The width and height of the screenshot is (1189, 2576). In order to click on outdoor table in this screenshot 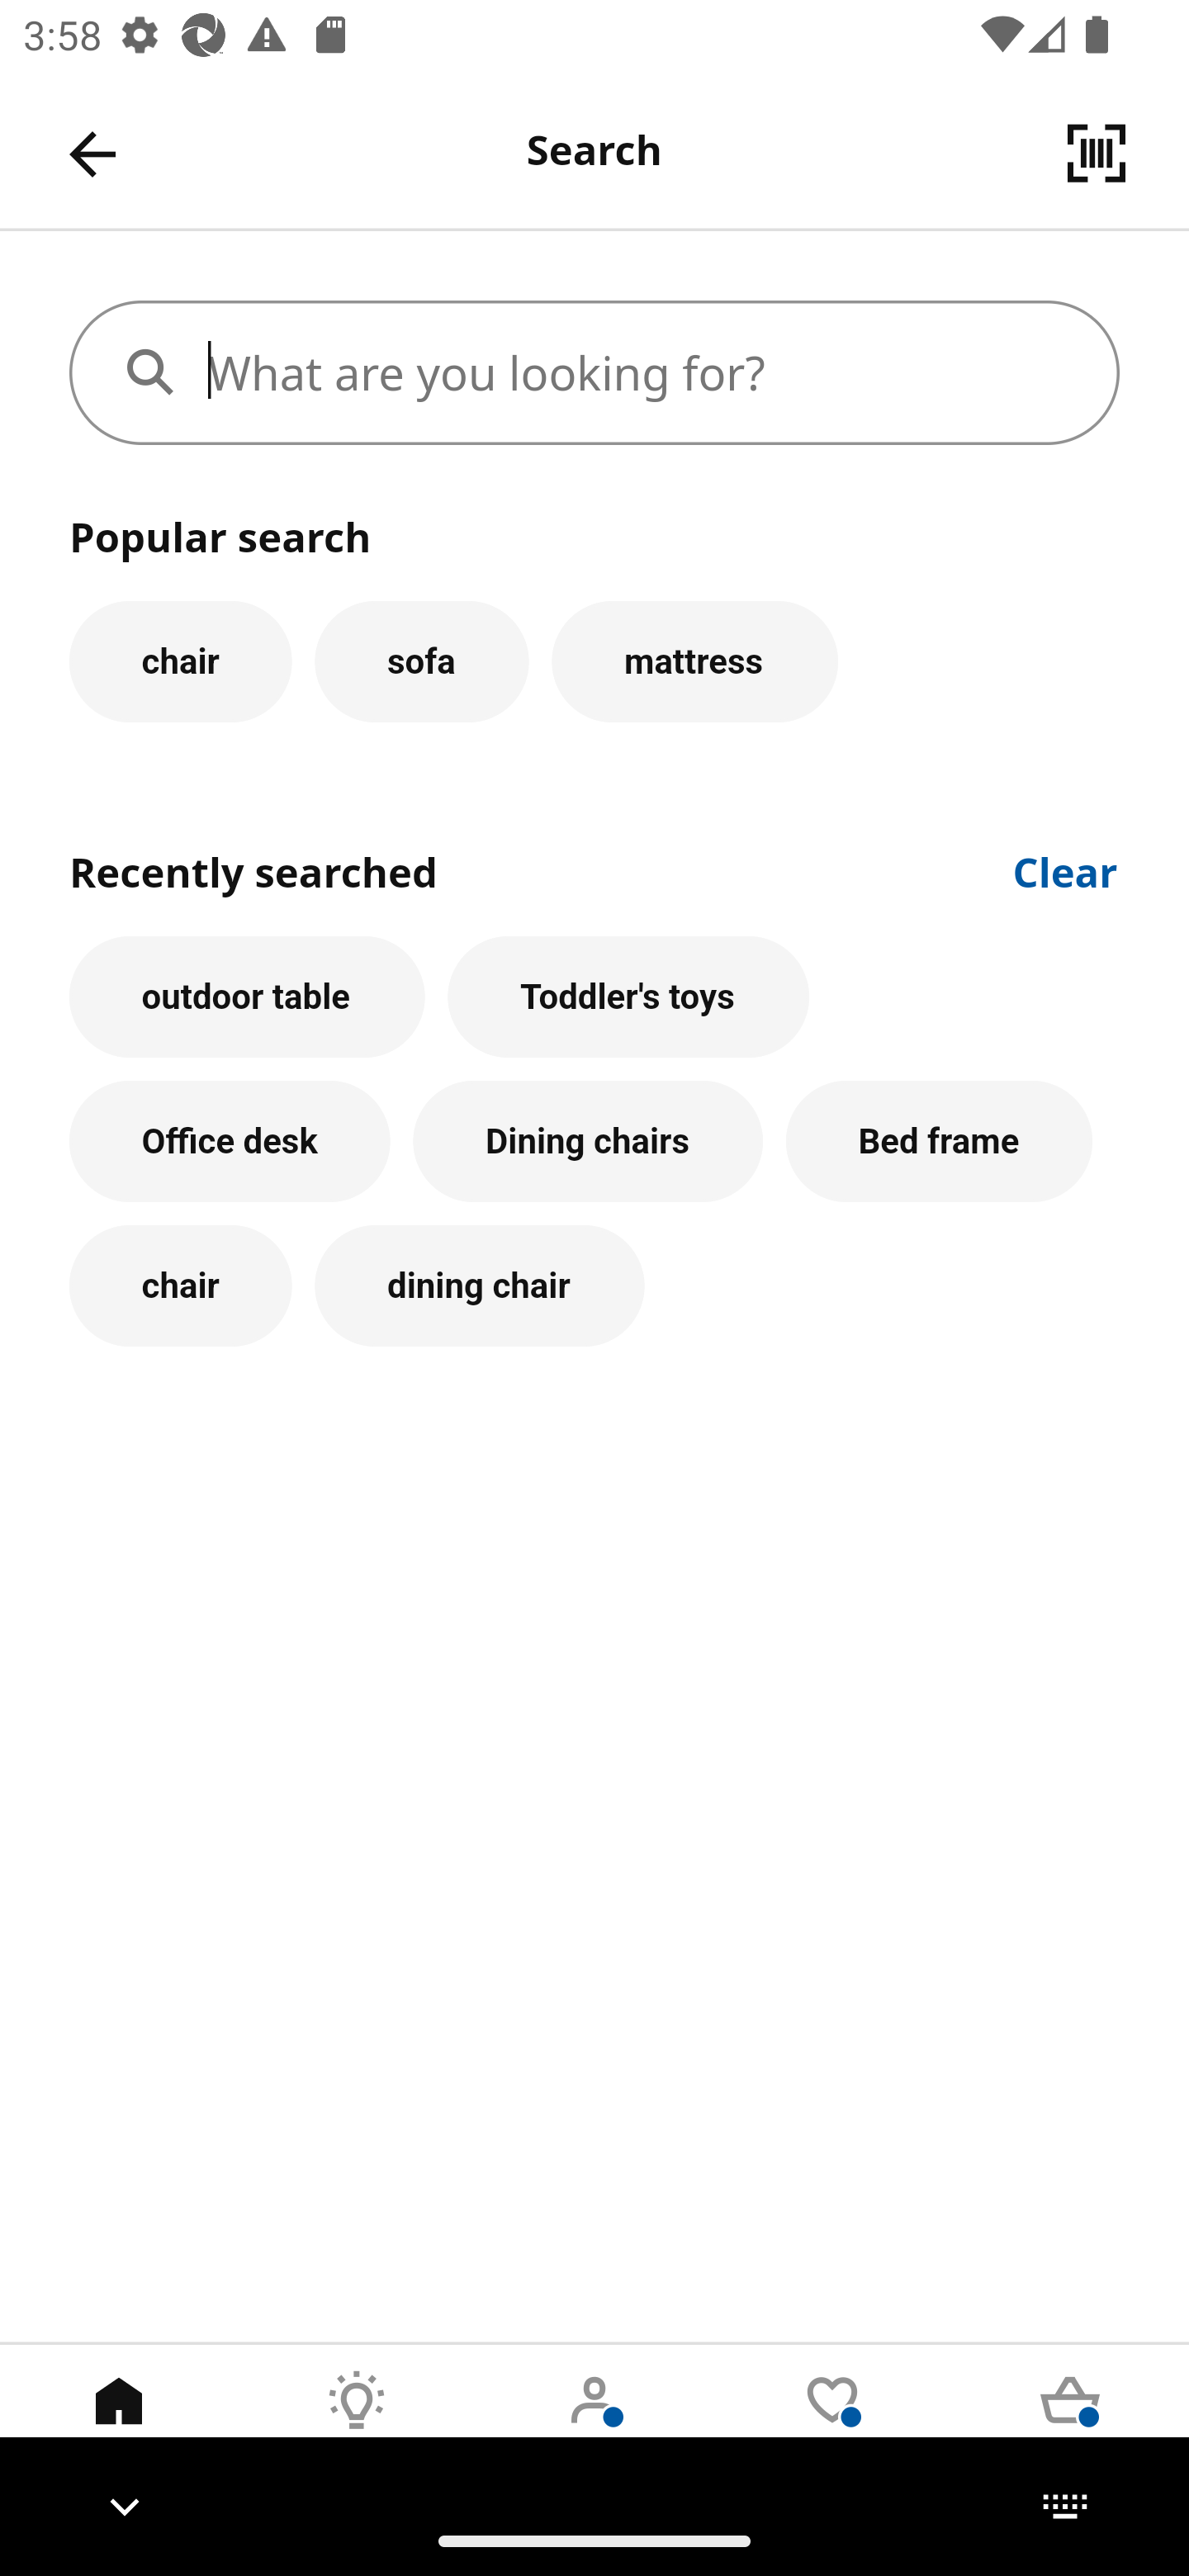, I will do `click(247, 997)`.